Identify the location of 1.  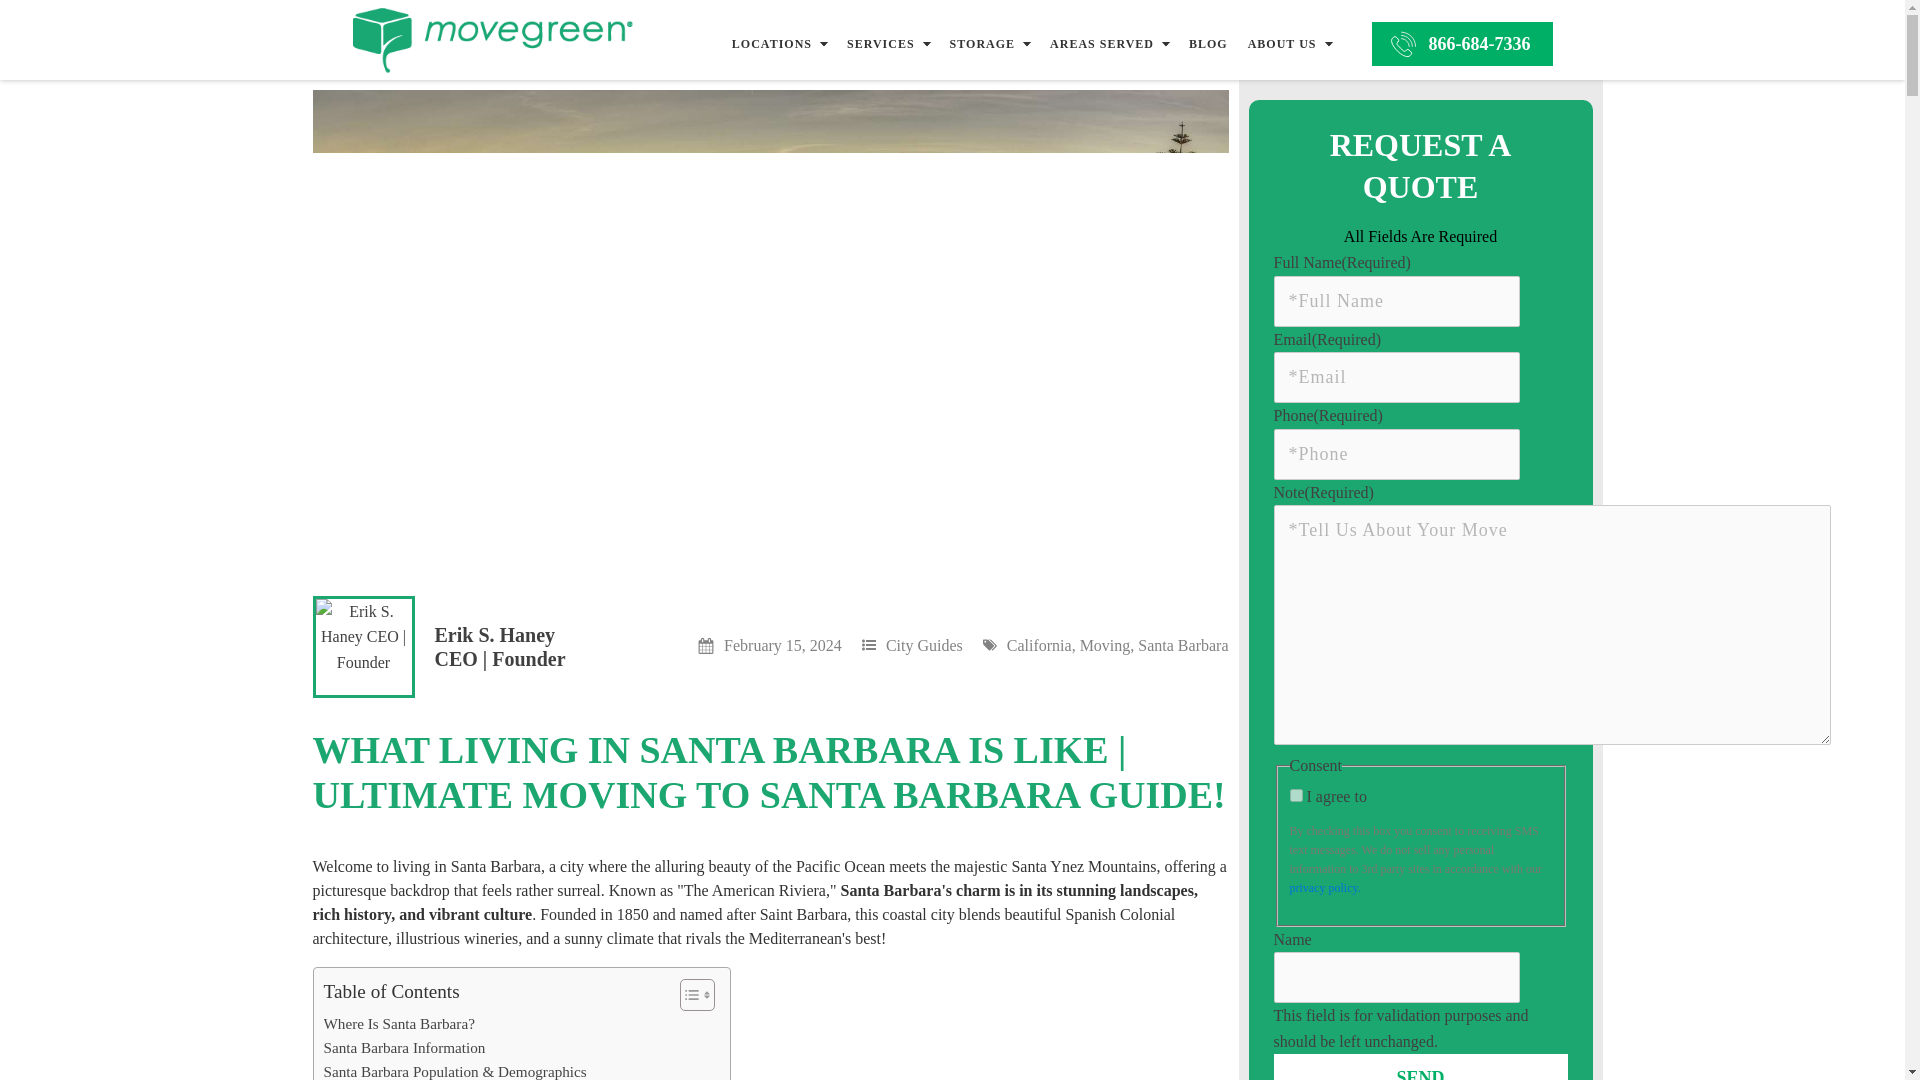
(1296, 796).